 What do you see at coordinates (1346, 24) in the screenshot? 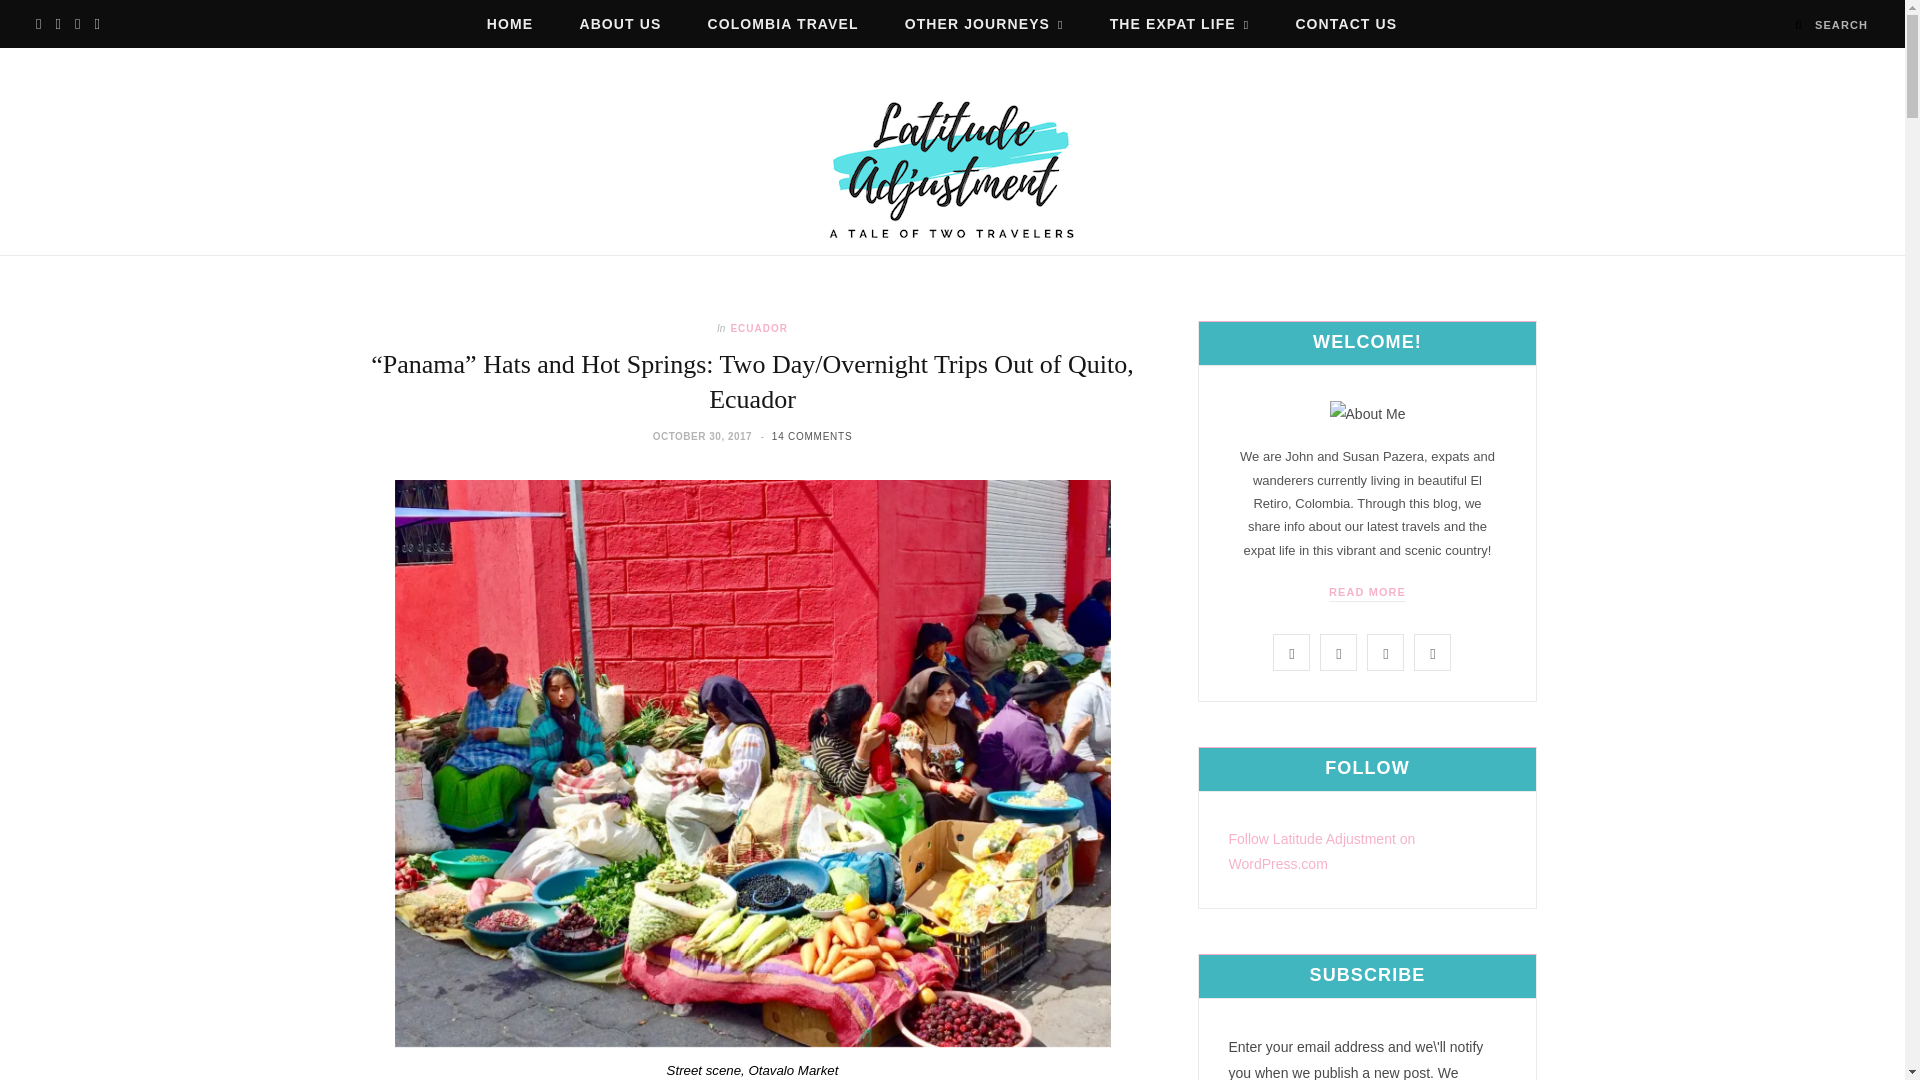
I see `CONTACT US` at bounding box center [1346, 24].